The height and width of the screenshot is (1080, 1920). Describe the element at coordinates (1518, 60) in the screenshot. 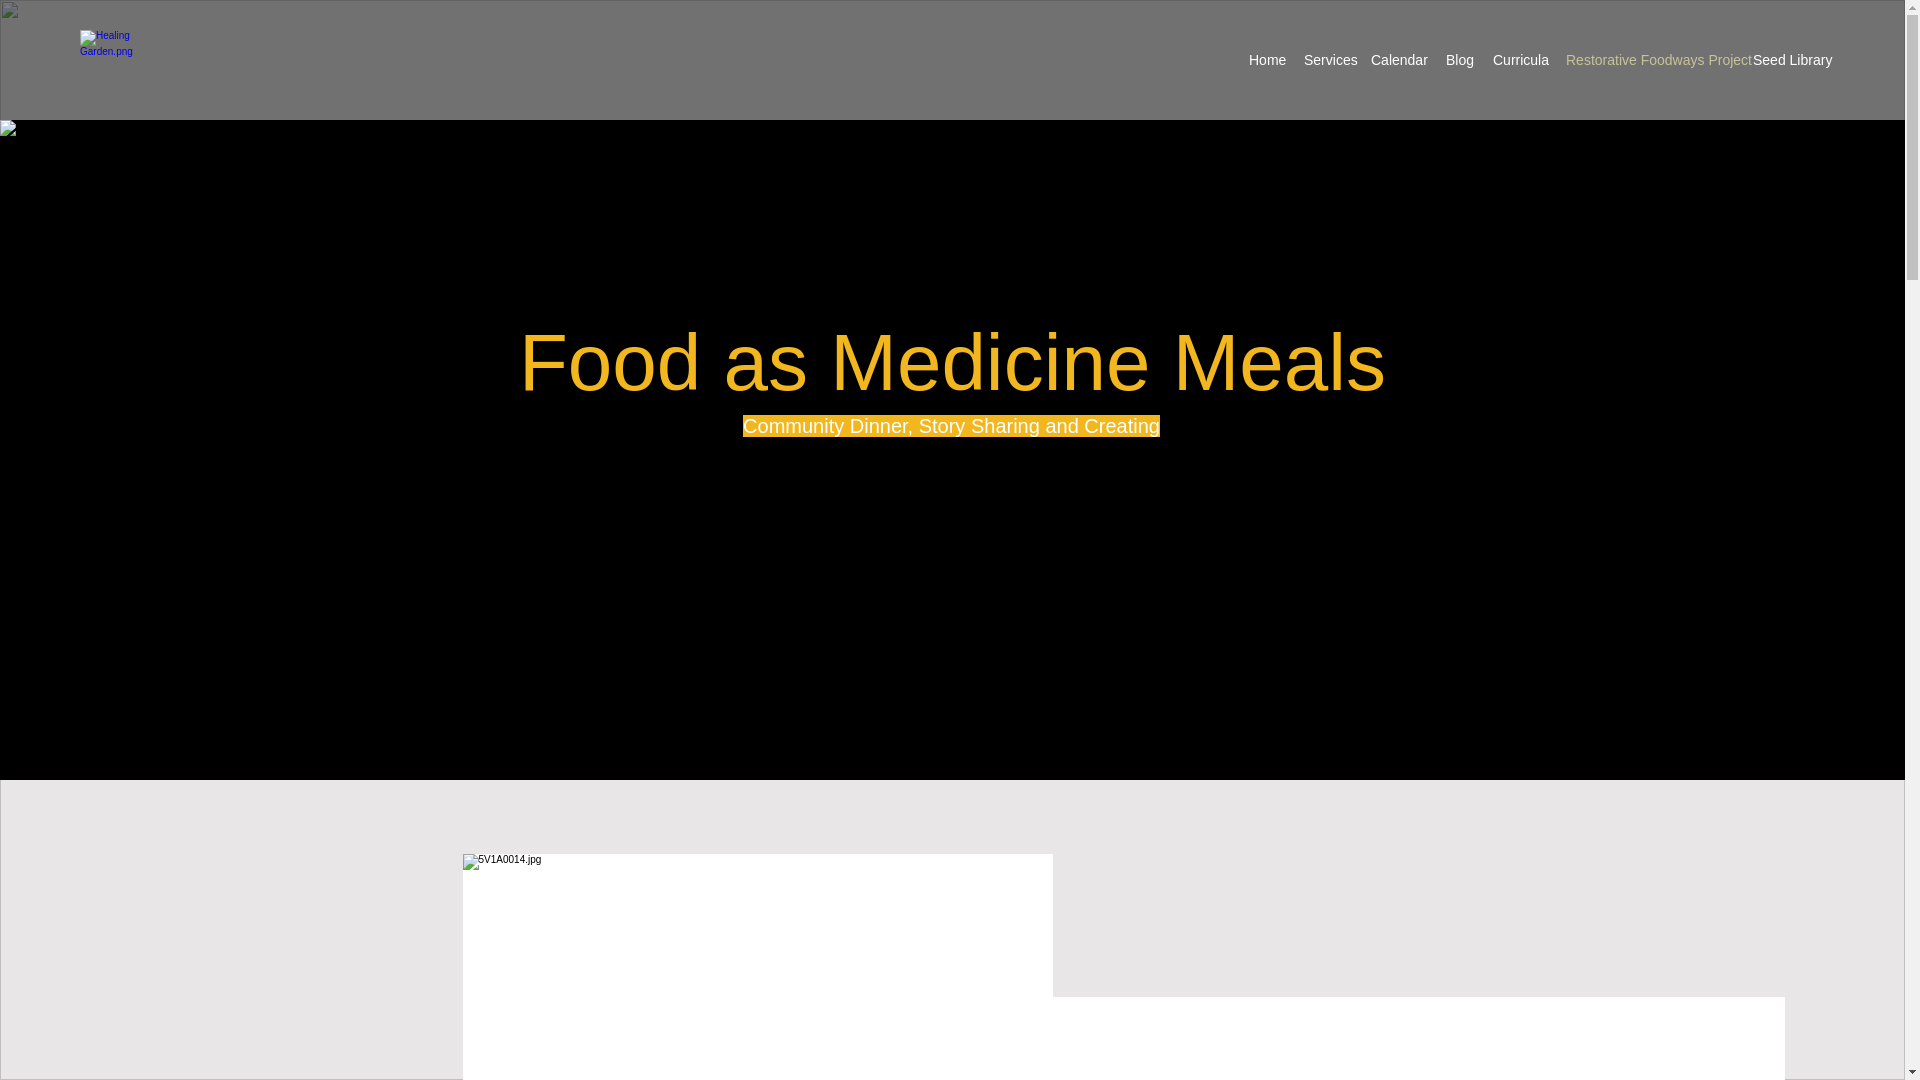

I see `Curricula` at that location.